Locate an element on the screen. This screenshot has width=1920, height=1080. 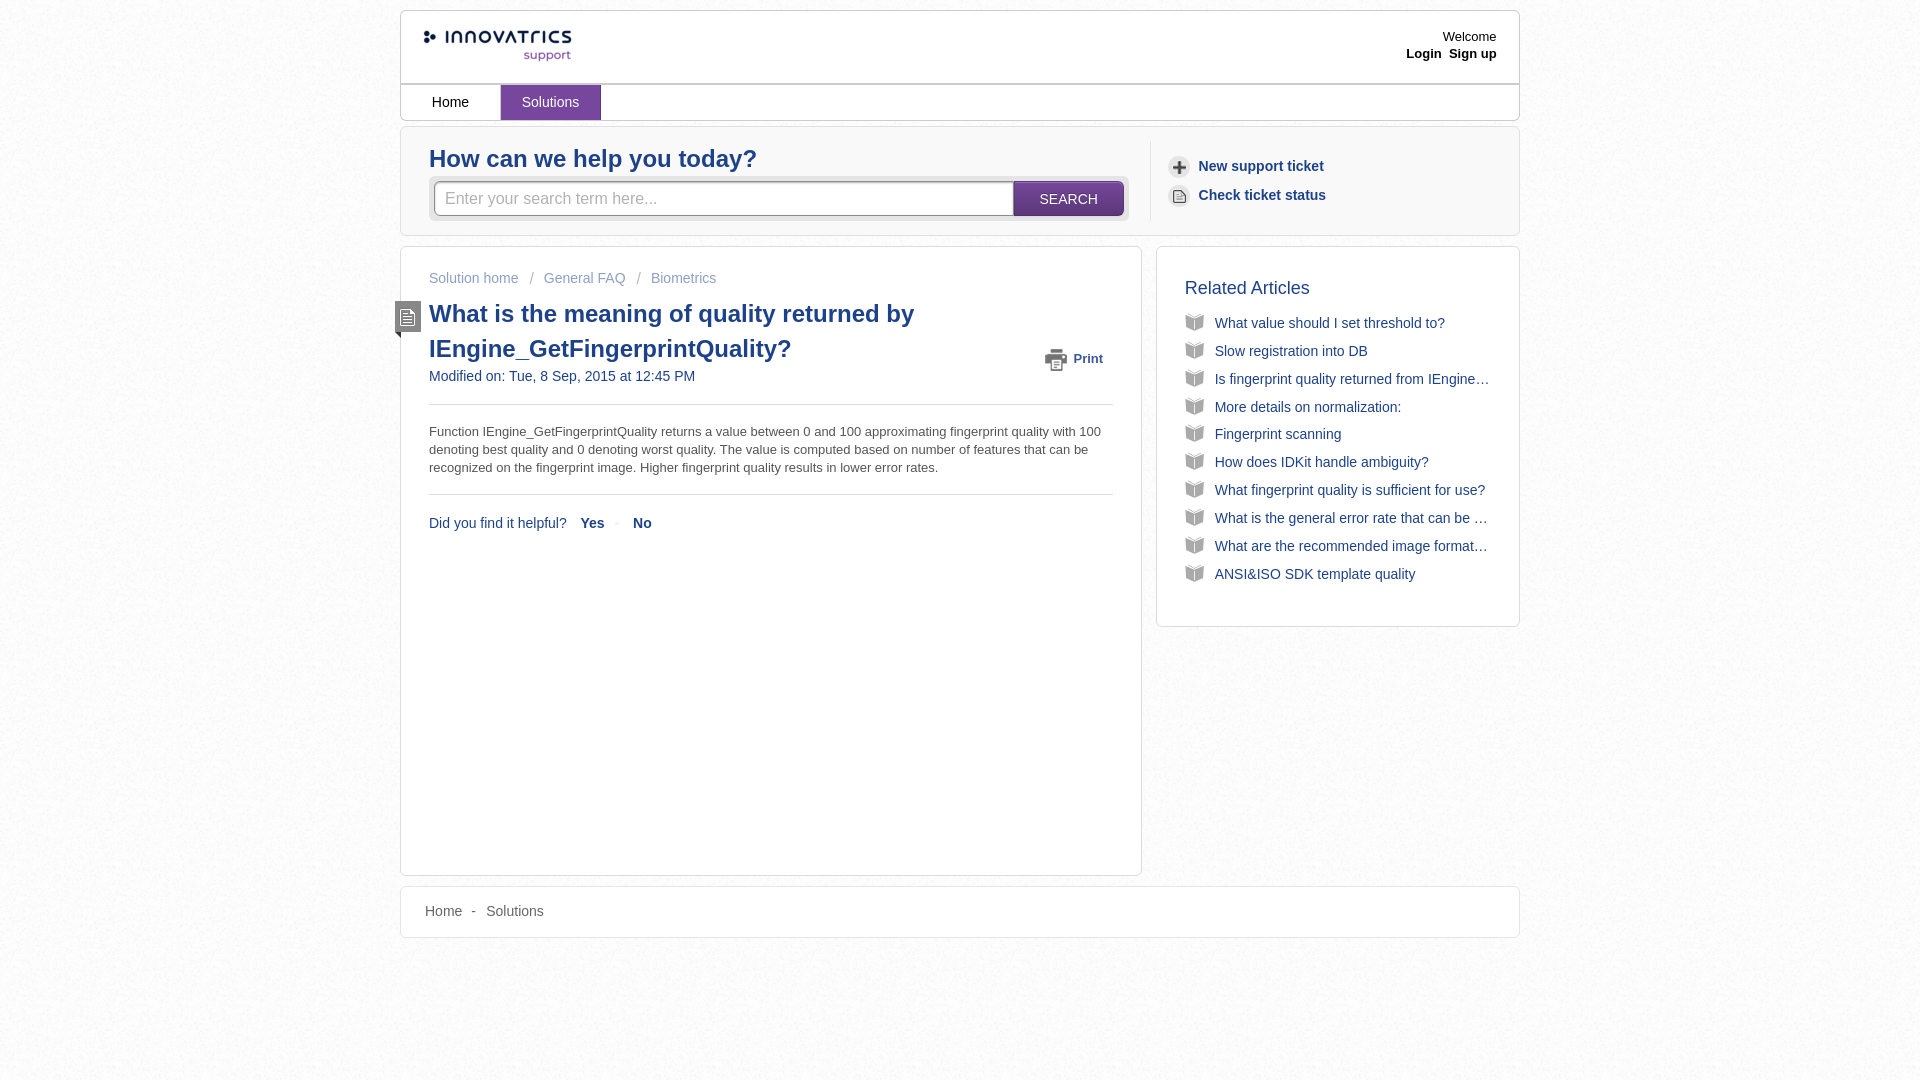
Solution home is located at coordinates (475, 278).